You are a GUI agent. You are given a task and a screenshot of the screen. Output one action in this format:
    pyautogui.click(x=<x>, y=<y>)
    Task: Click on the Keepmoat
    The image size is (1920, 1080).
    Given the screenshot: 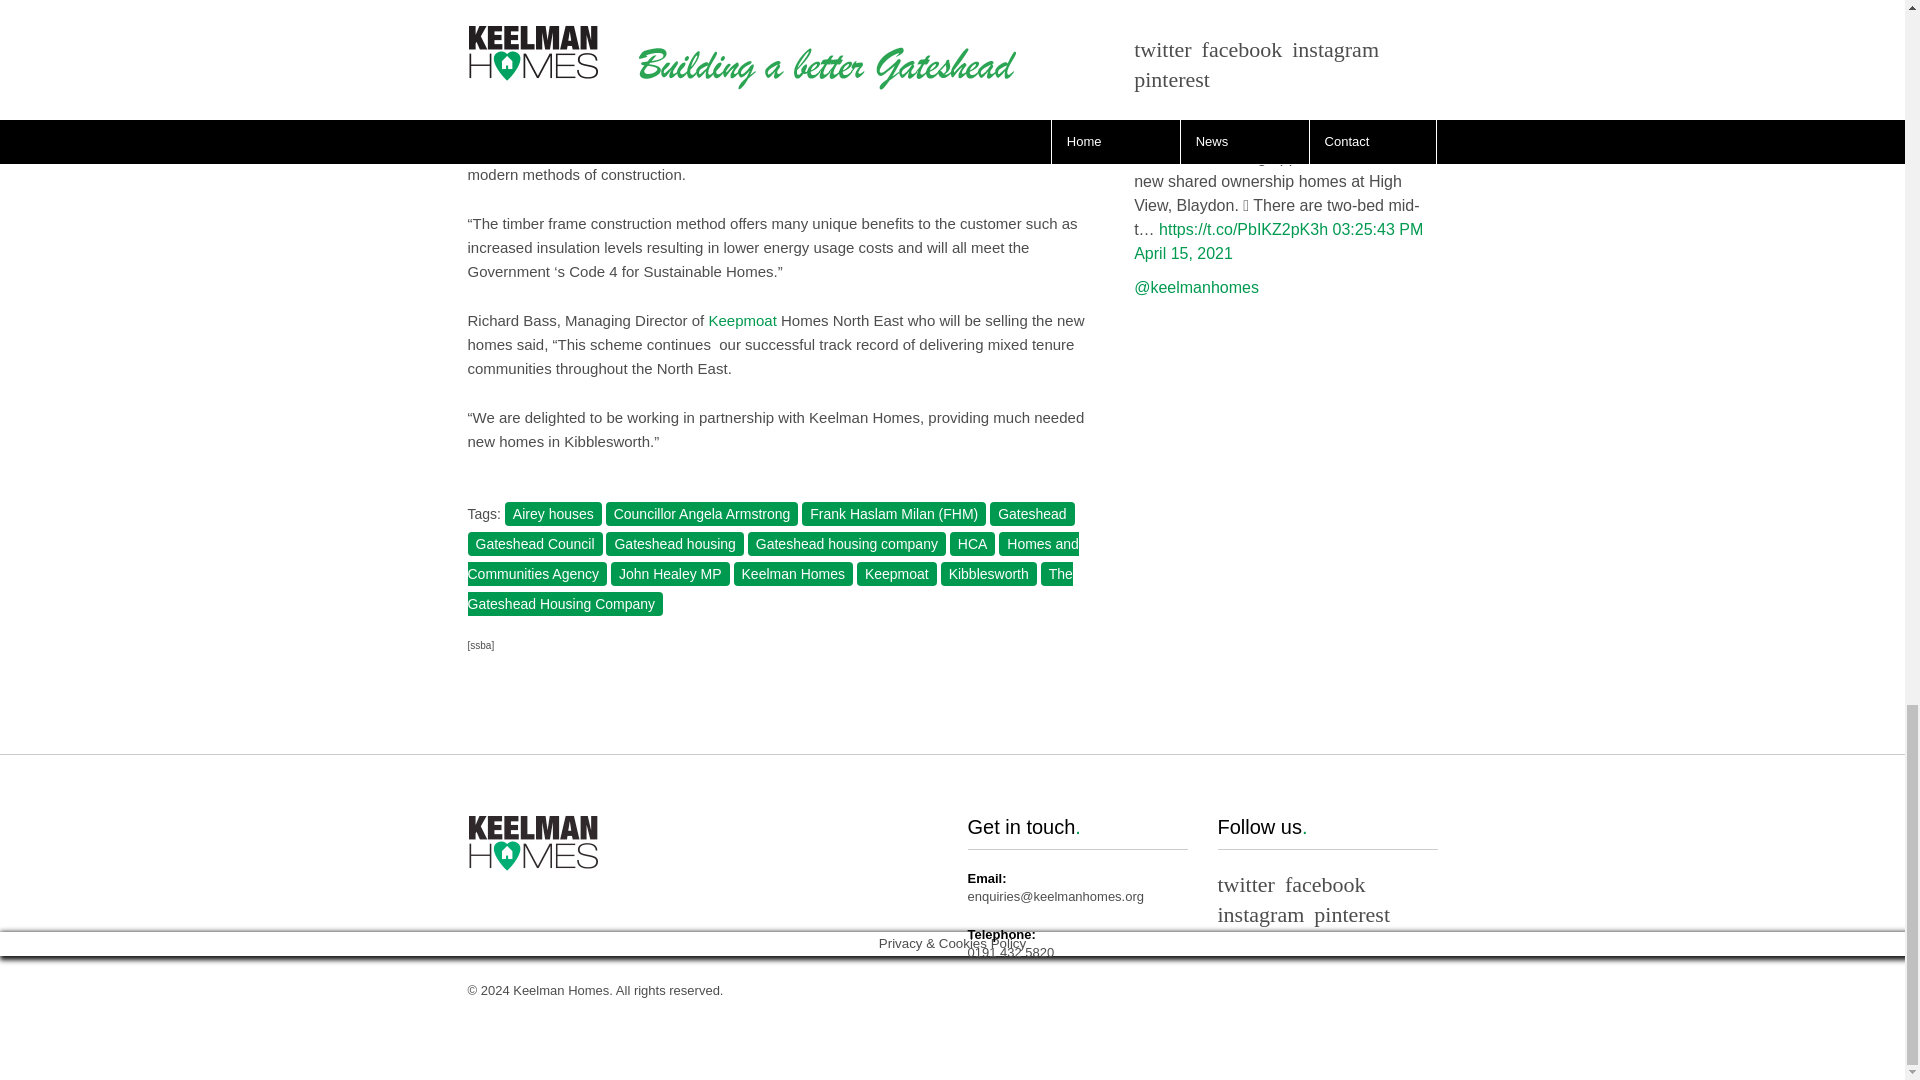 What is the action you would take?
    pyautogui.click(x=896, y=574)
    